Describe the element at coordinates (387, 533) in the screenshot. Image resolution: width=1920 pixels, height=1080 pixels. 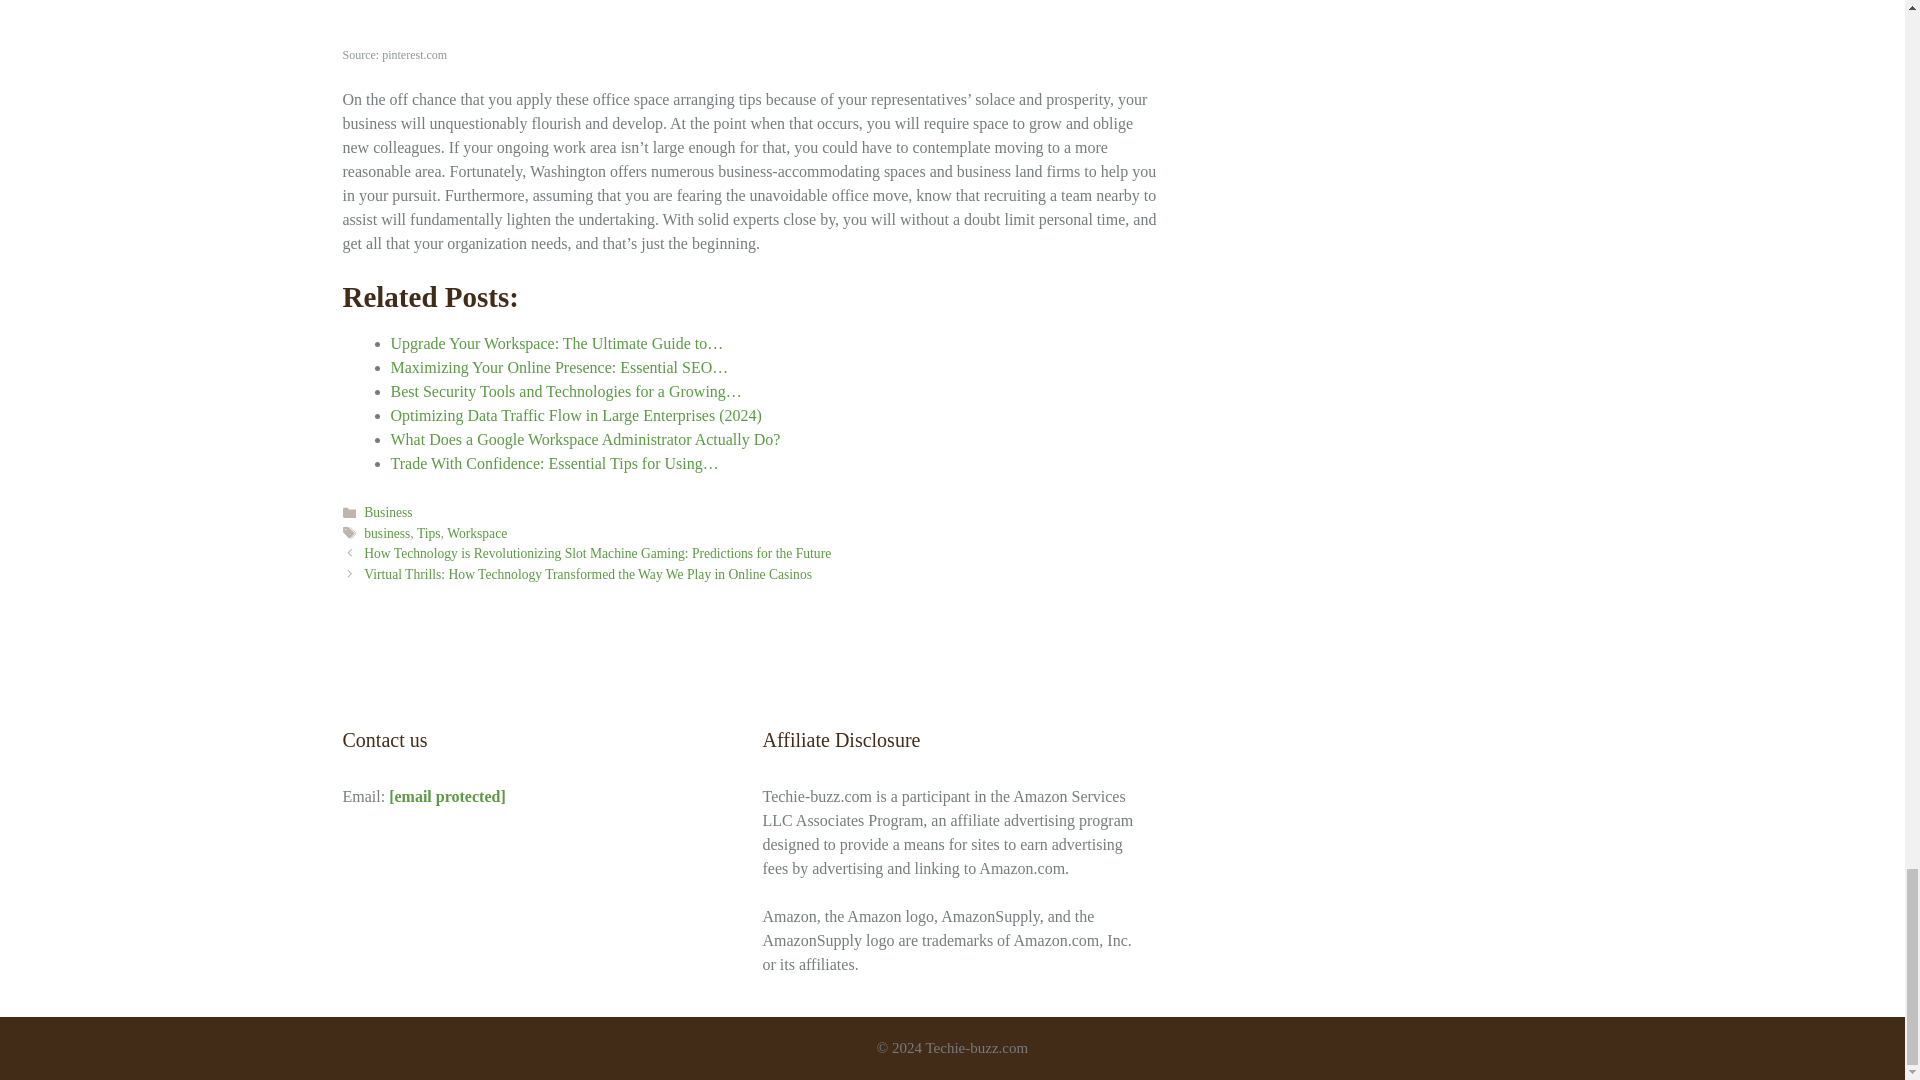
I see `business` at that location.